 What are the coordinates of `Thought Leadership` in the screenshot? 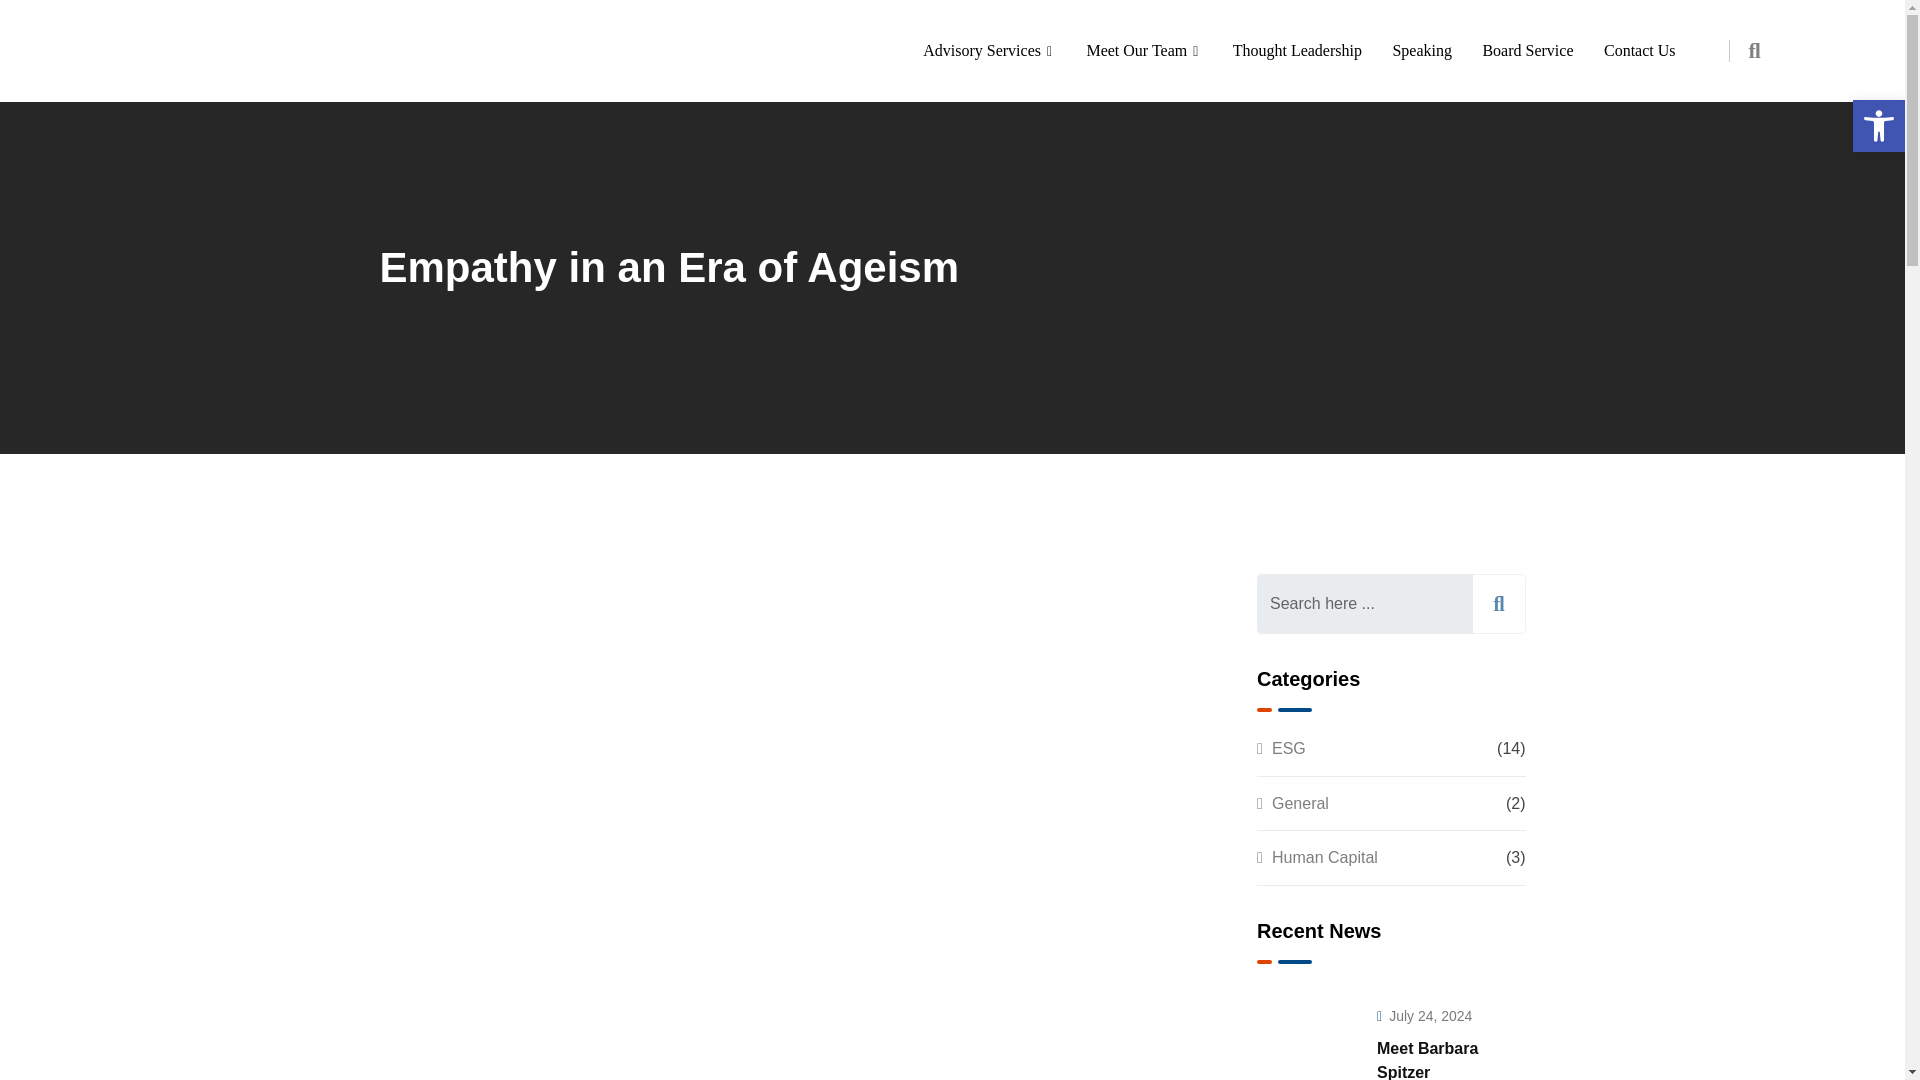 It's located at (1296, 50).